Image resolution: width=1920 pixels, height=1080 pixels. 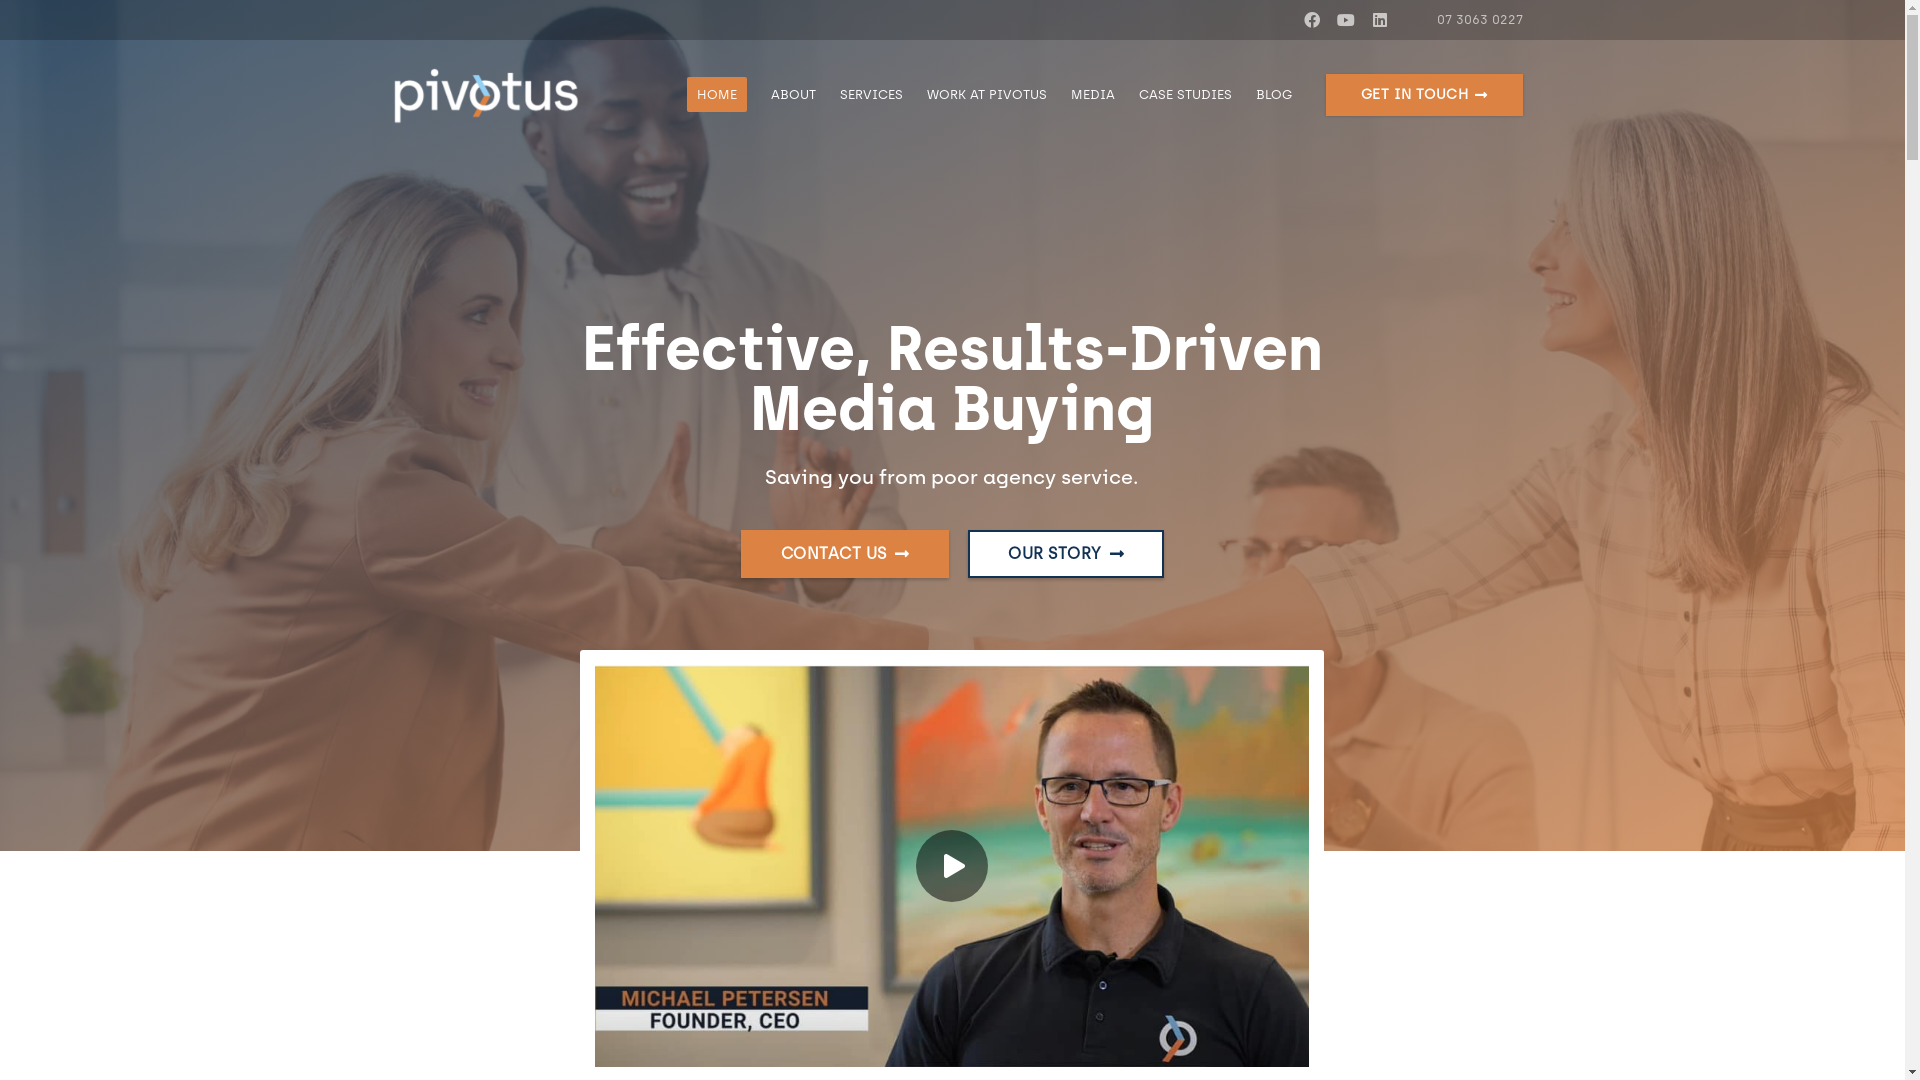 I want to click on ABOUT, so click(x=794, y=95).